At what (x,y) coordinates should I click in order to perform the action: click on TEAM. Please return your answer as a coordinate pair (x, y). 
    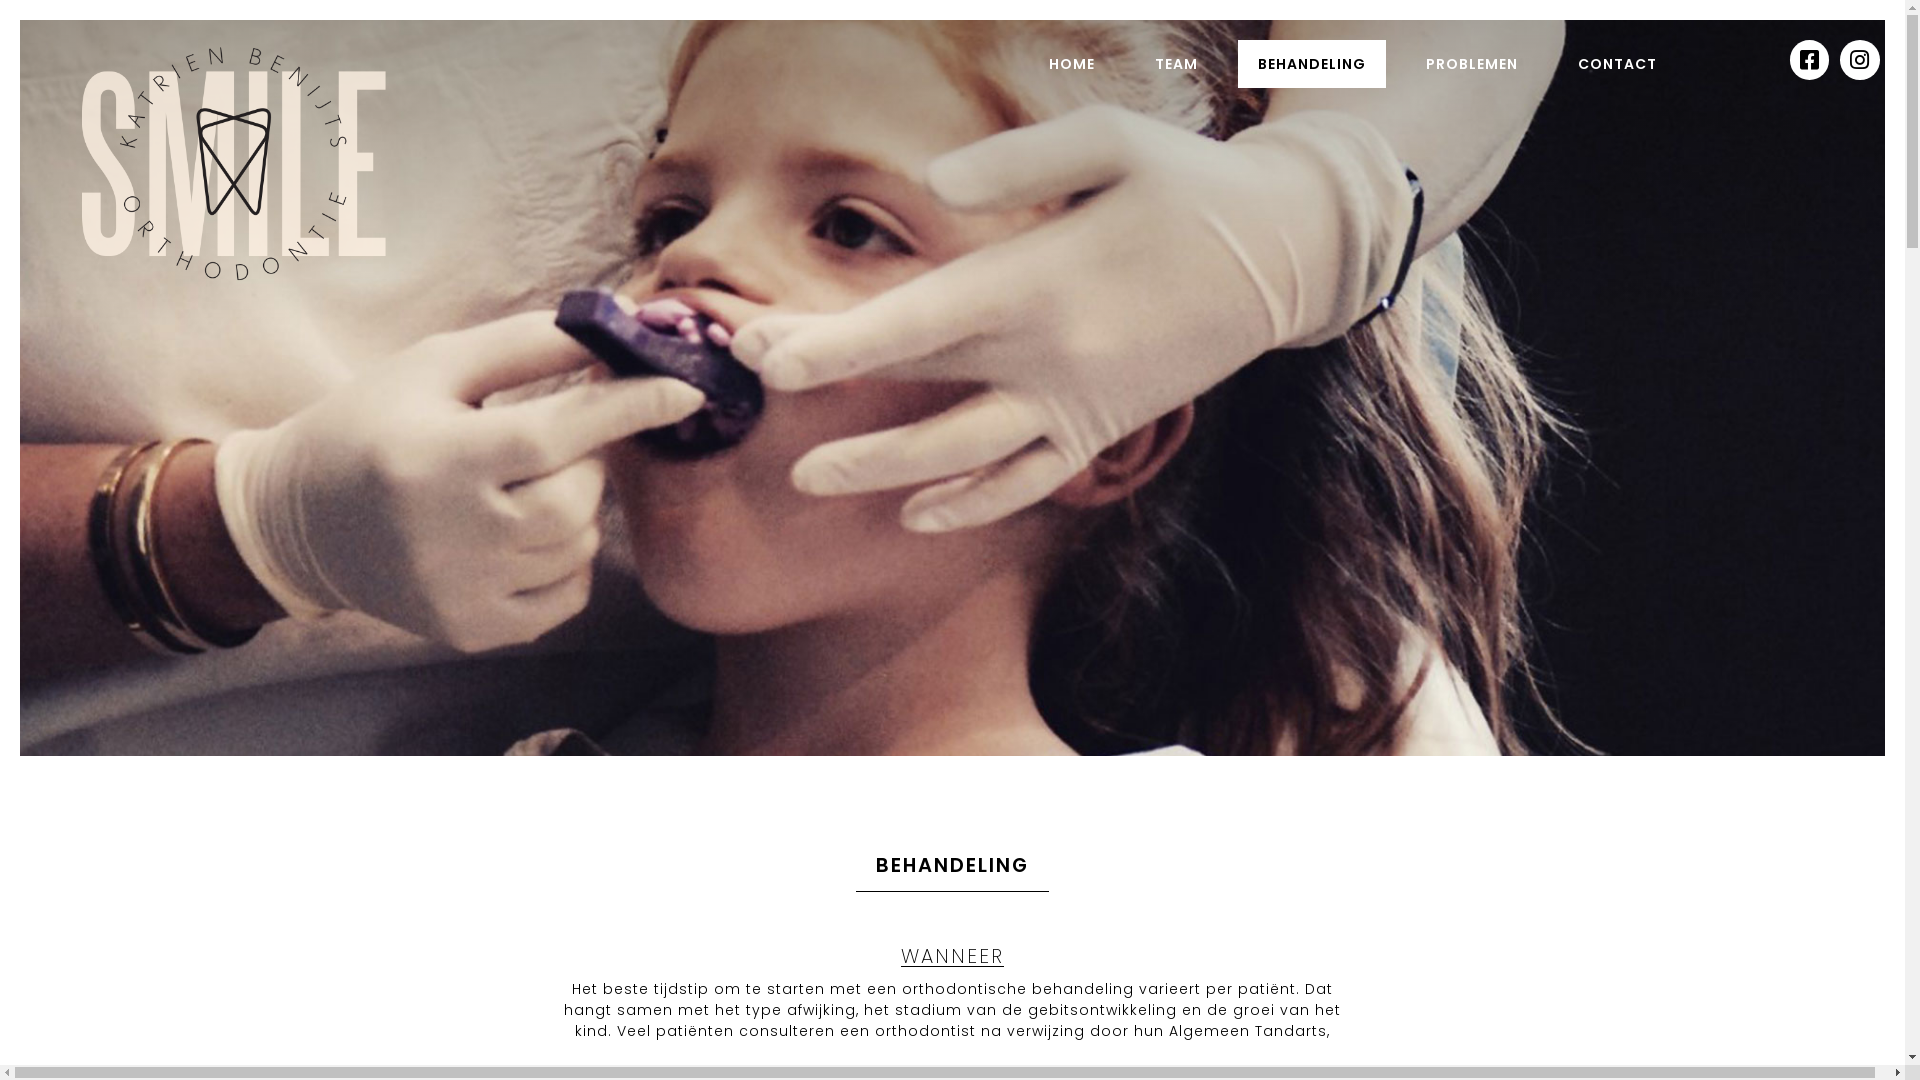
    Looking at the image, I should click on (1176, 64).